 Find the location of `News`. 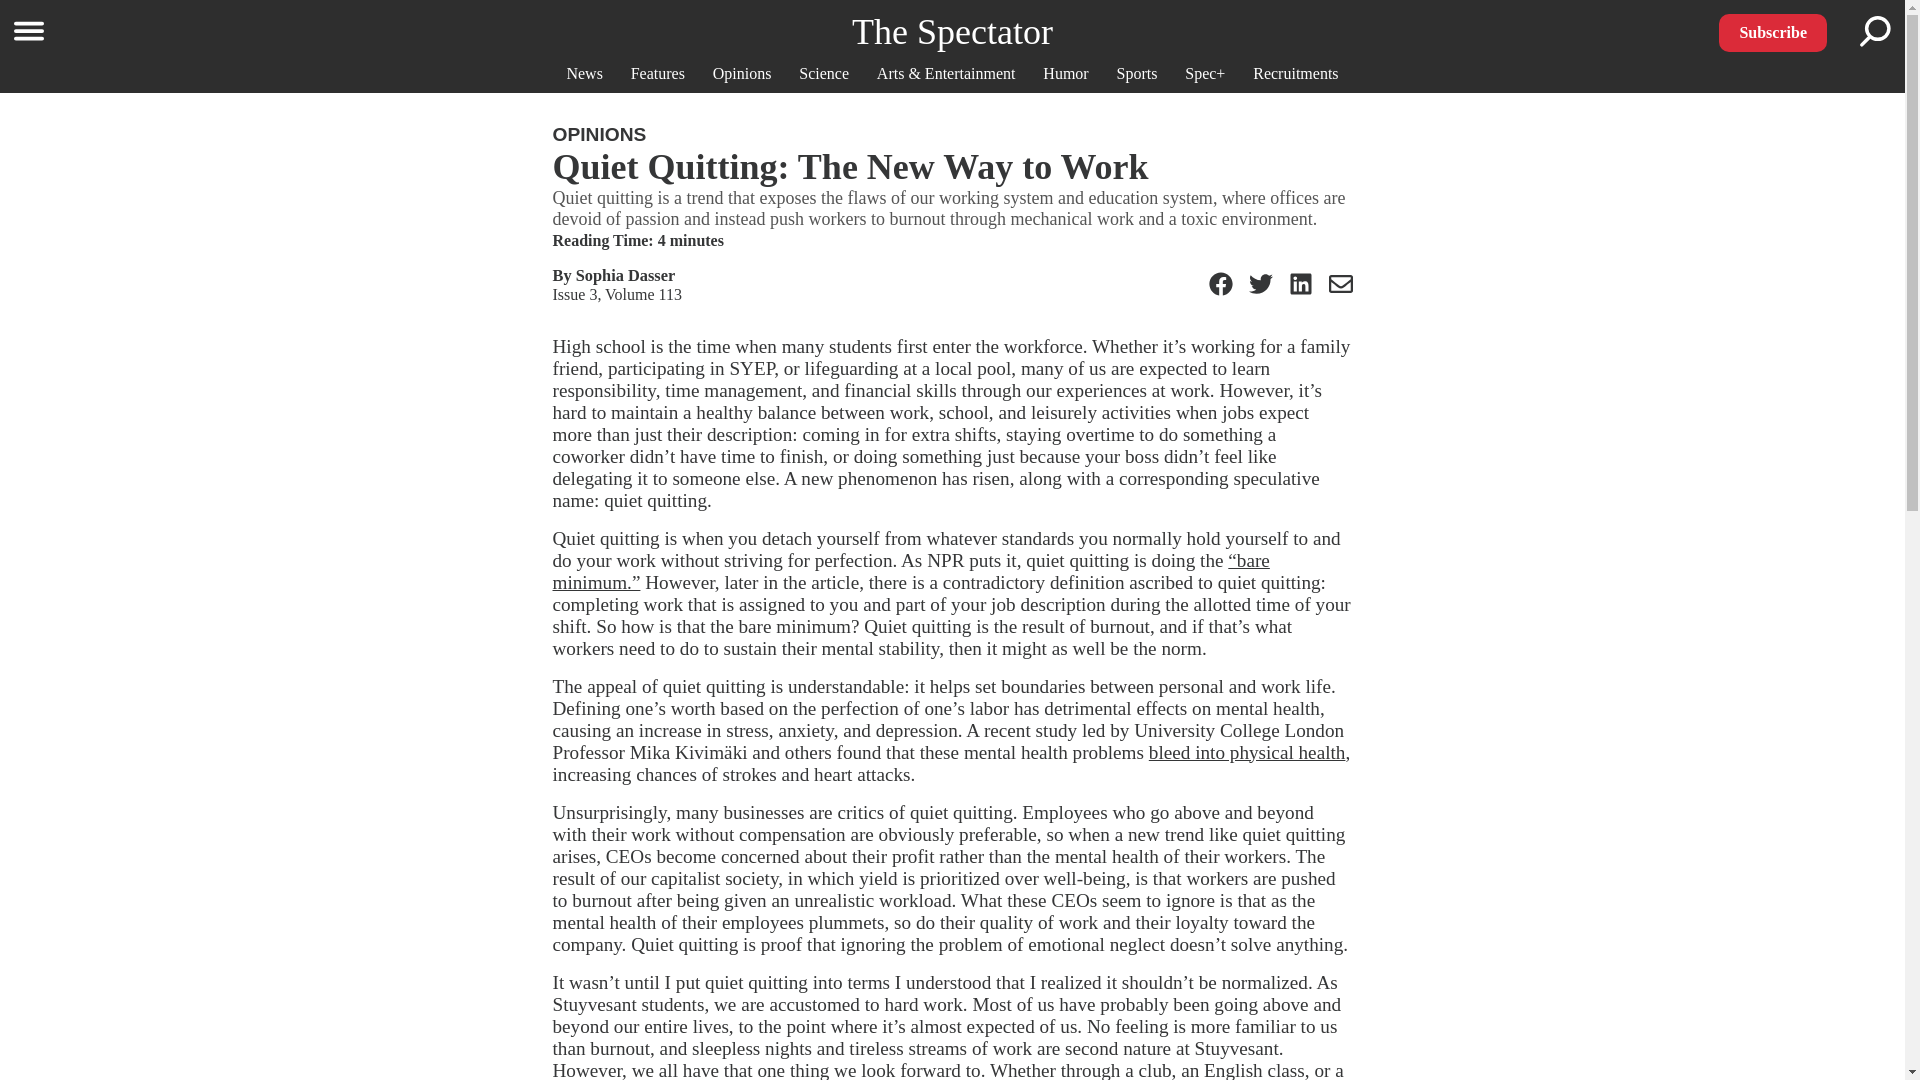

News is located at coordinates (584, 73).